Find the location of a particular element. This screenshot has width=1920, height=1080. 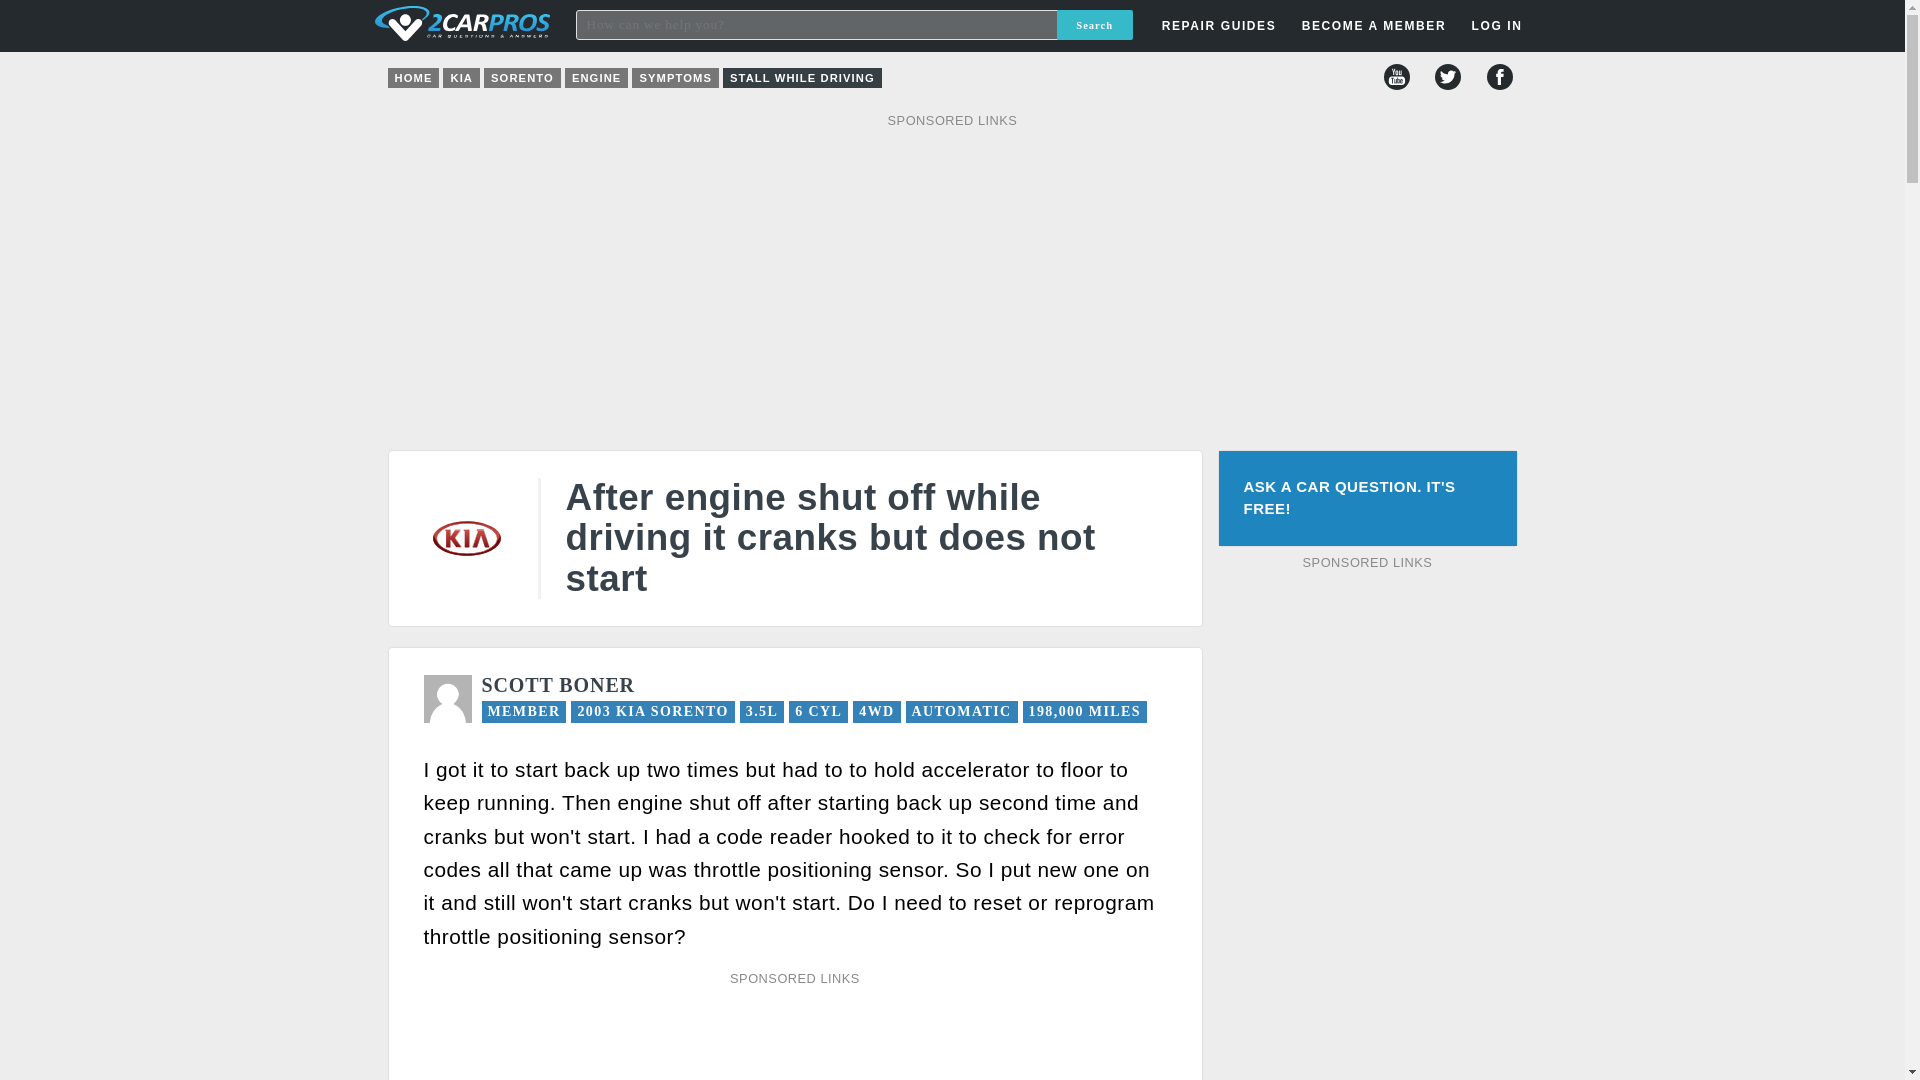

Search is located at coordinates (1094, 24).